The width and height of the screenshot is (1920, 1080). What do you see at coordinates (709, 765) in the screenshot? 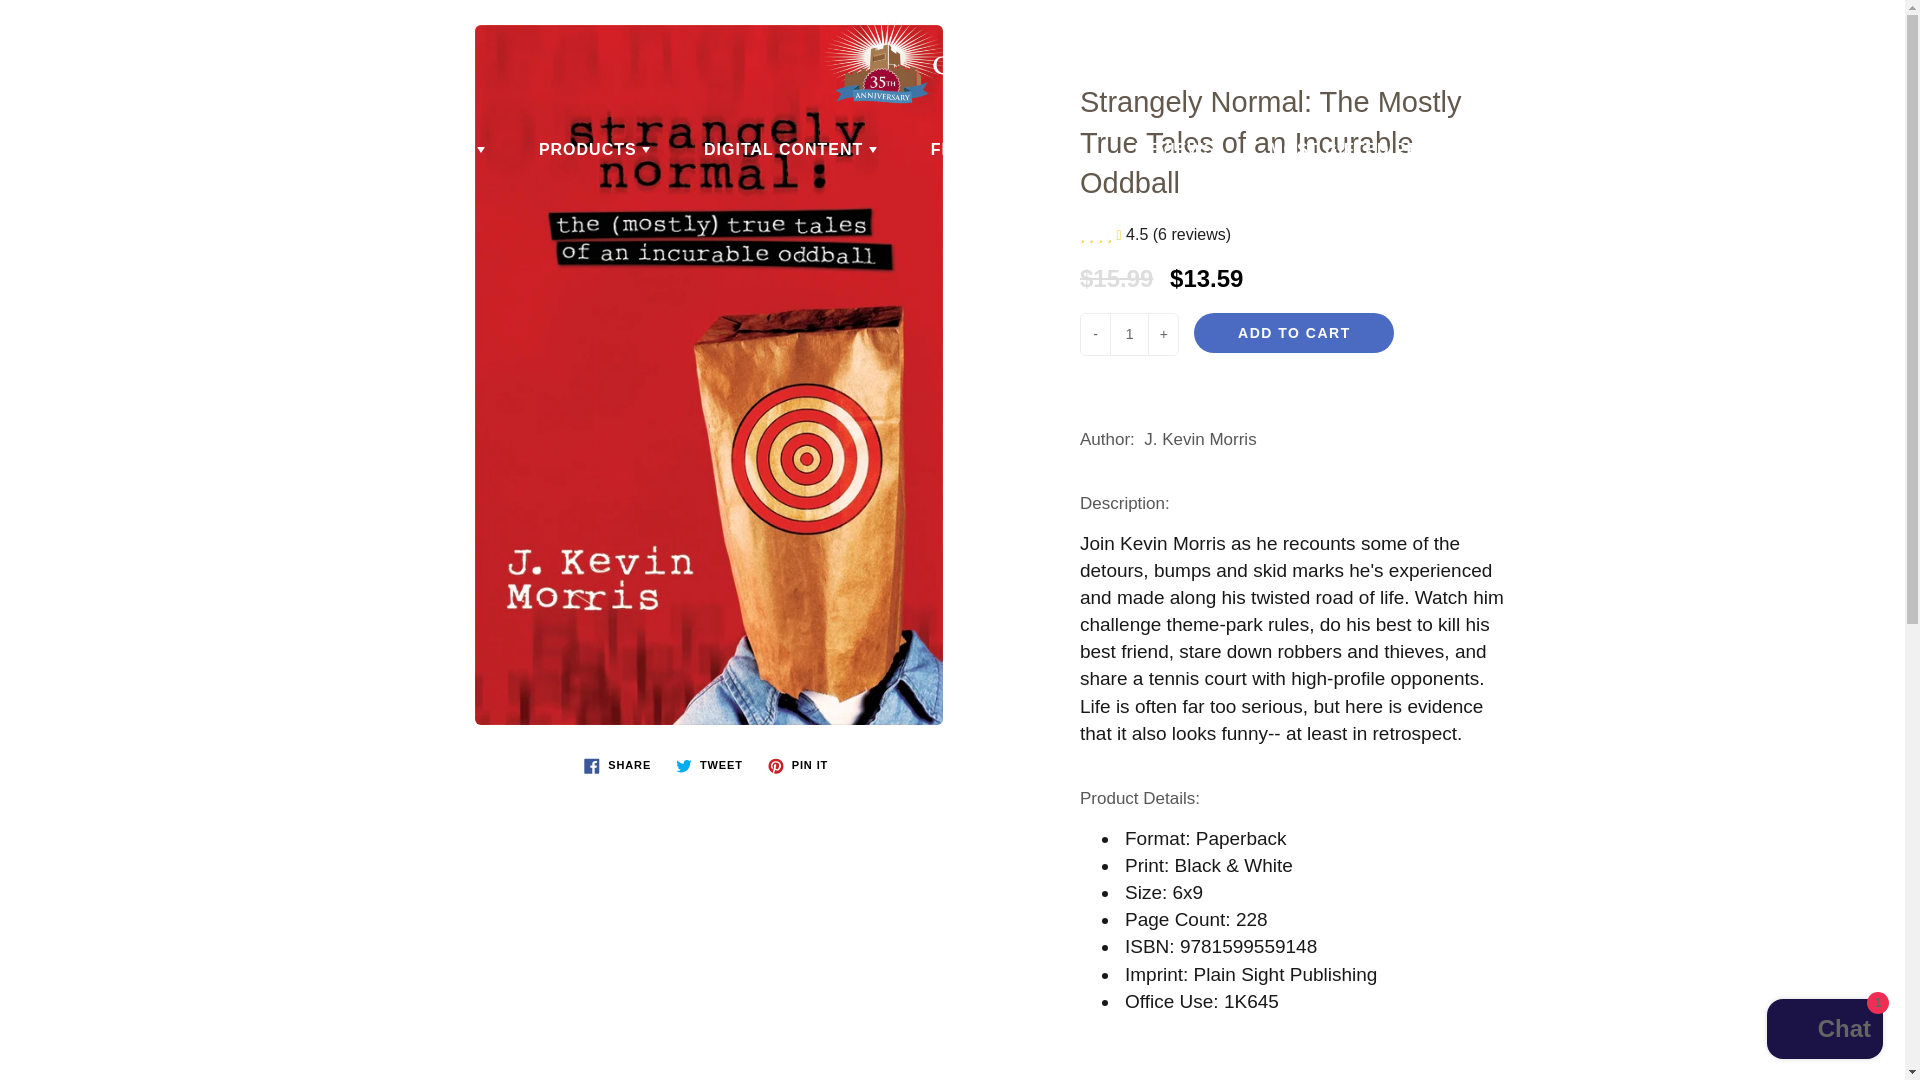
I see `Tweet on Twitter` at bounding box center [709, 765].